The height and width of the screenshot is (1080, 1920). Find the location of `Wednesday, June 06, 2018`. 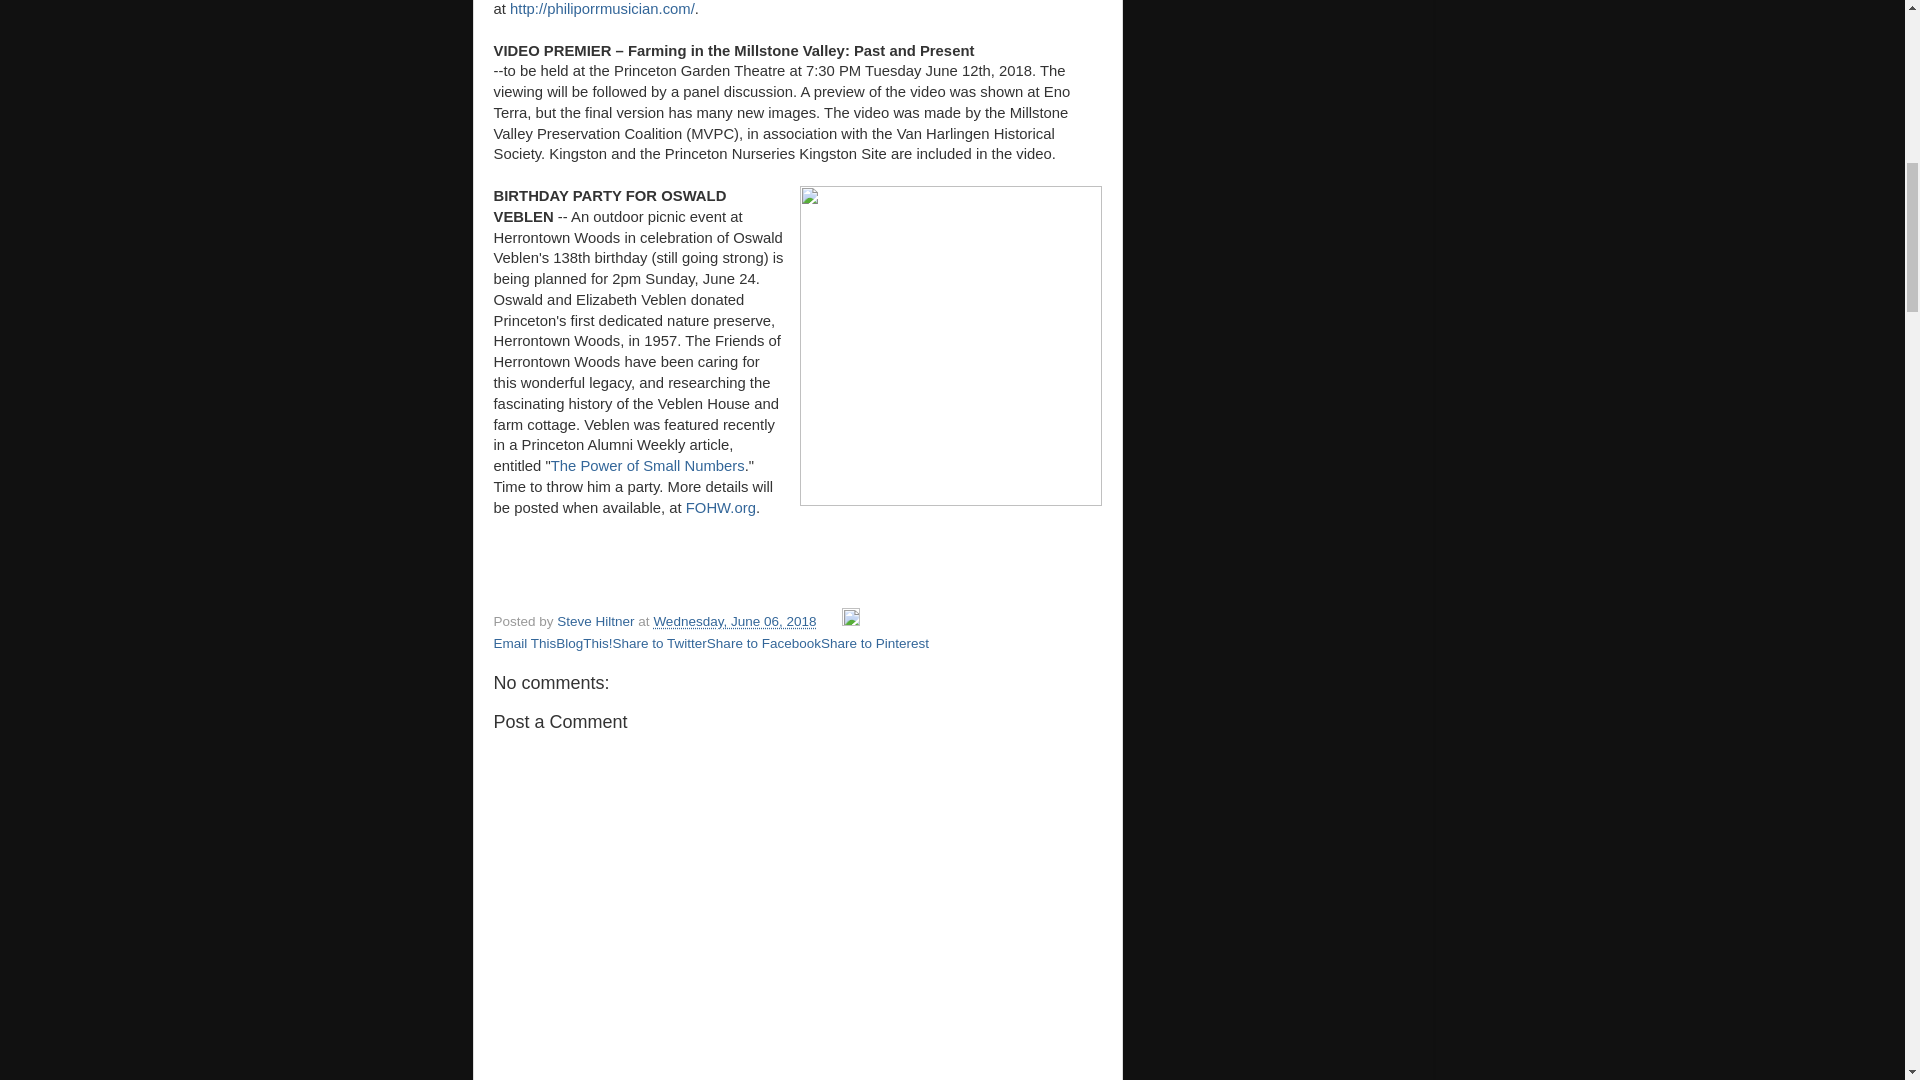

Wednesday, June 06, 2018 is located at coordinates (734, 621).